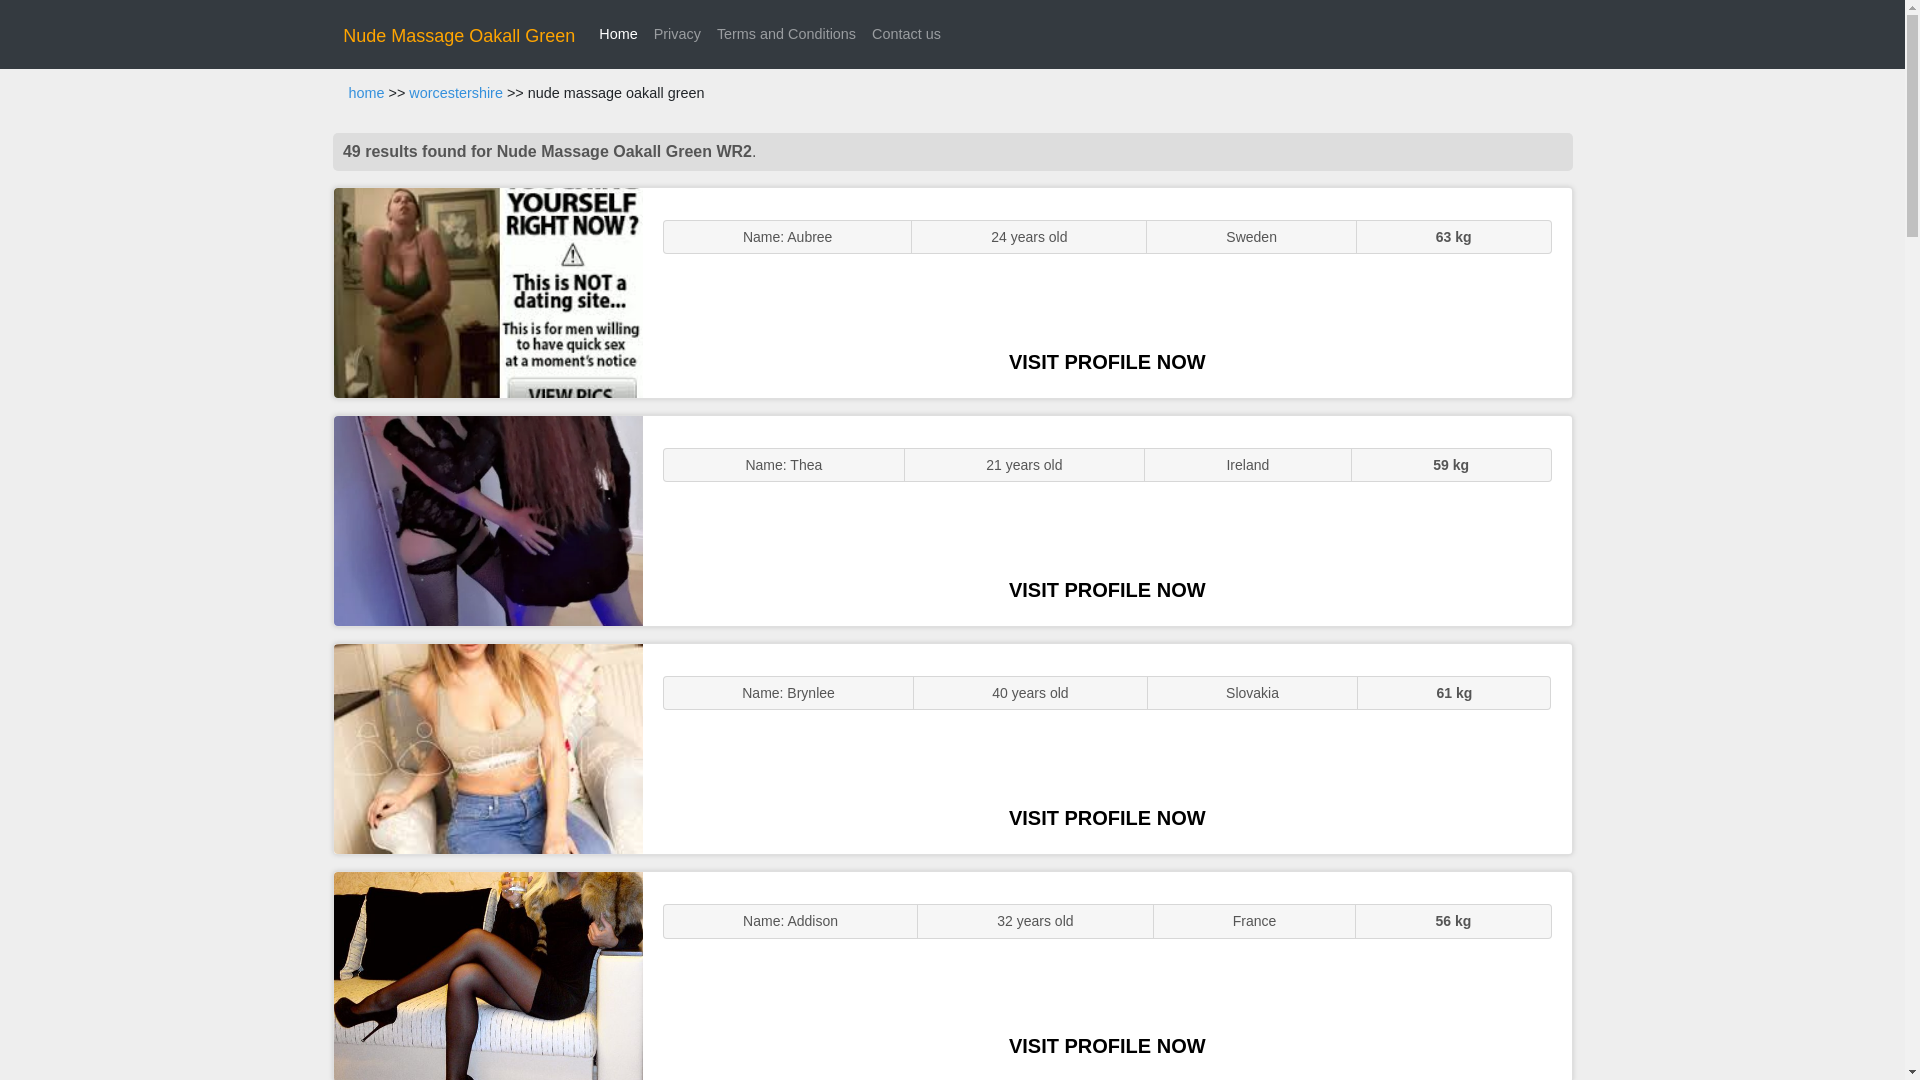  Describe the element at coordinates (786, 34) in the screenshot. I see `Terms and Conditions` at that location.